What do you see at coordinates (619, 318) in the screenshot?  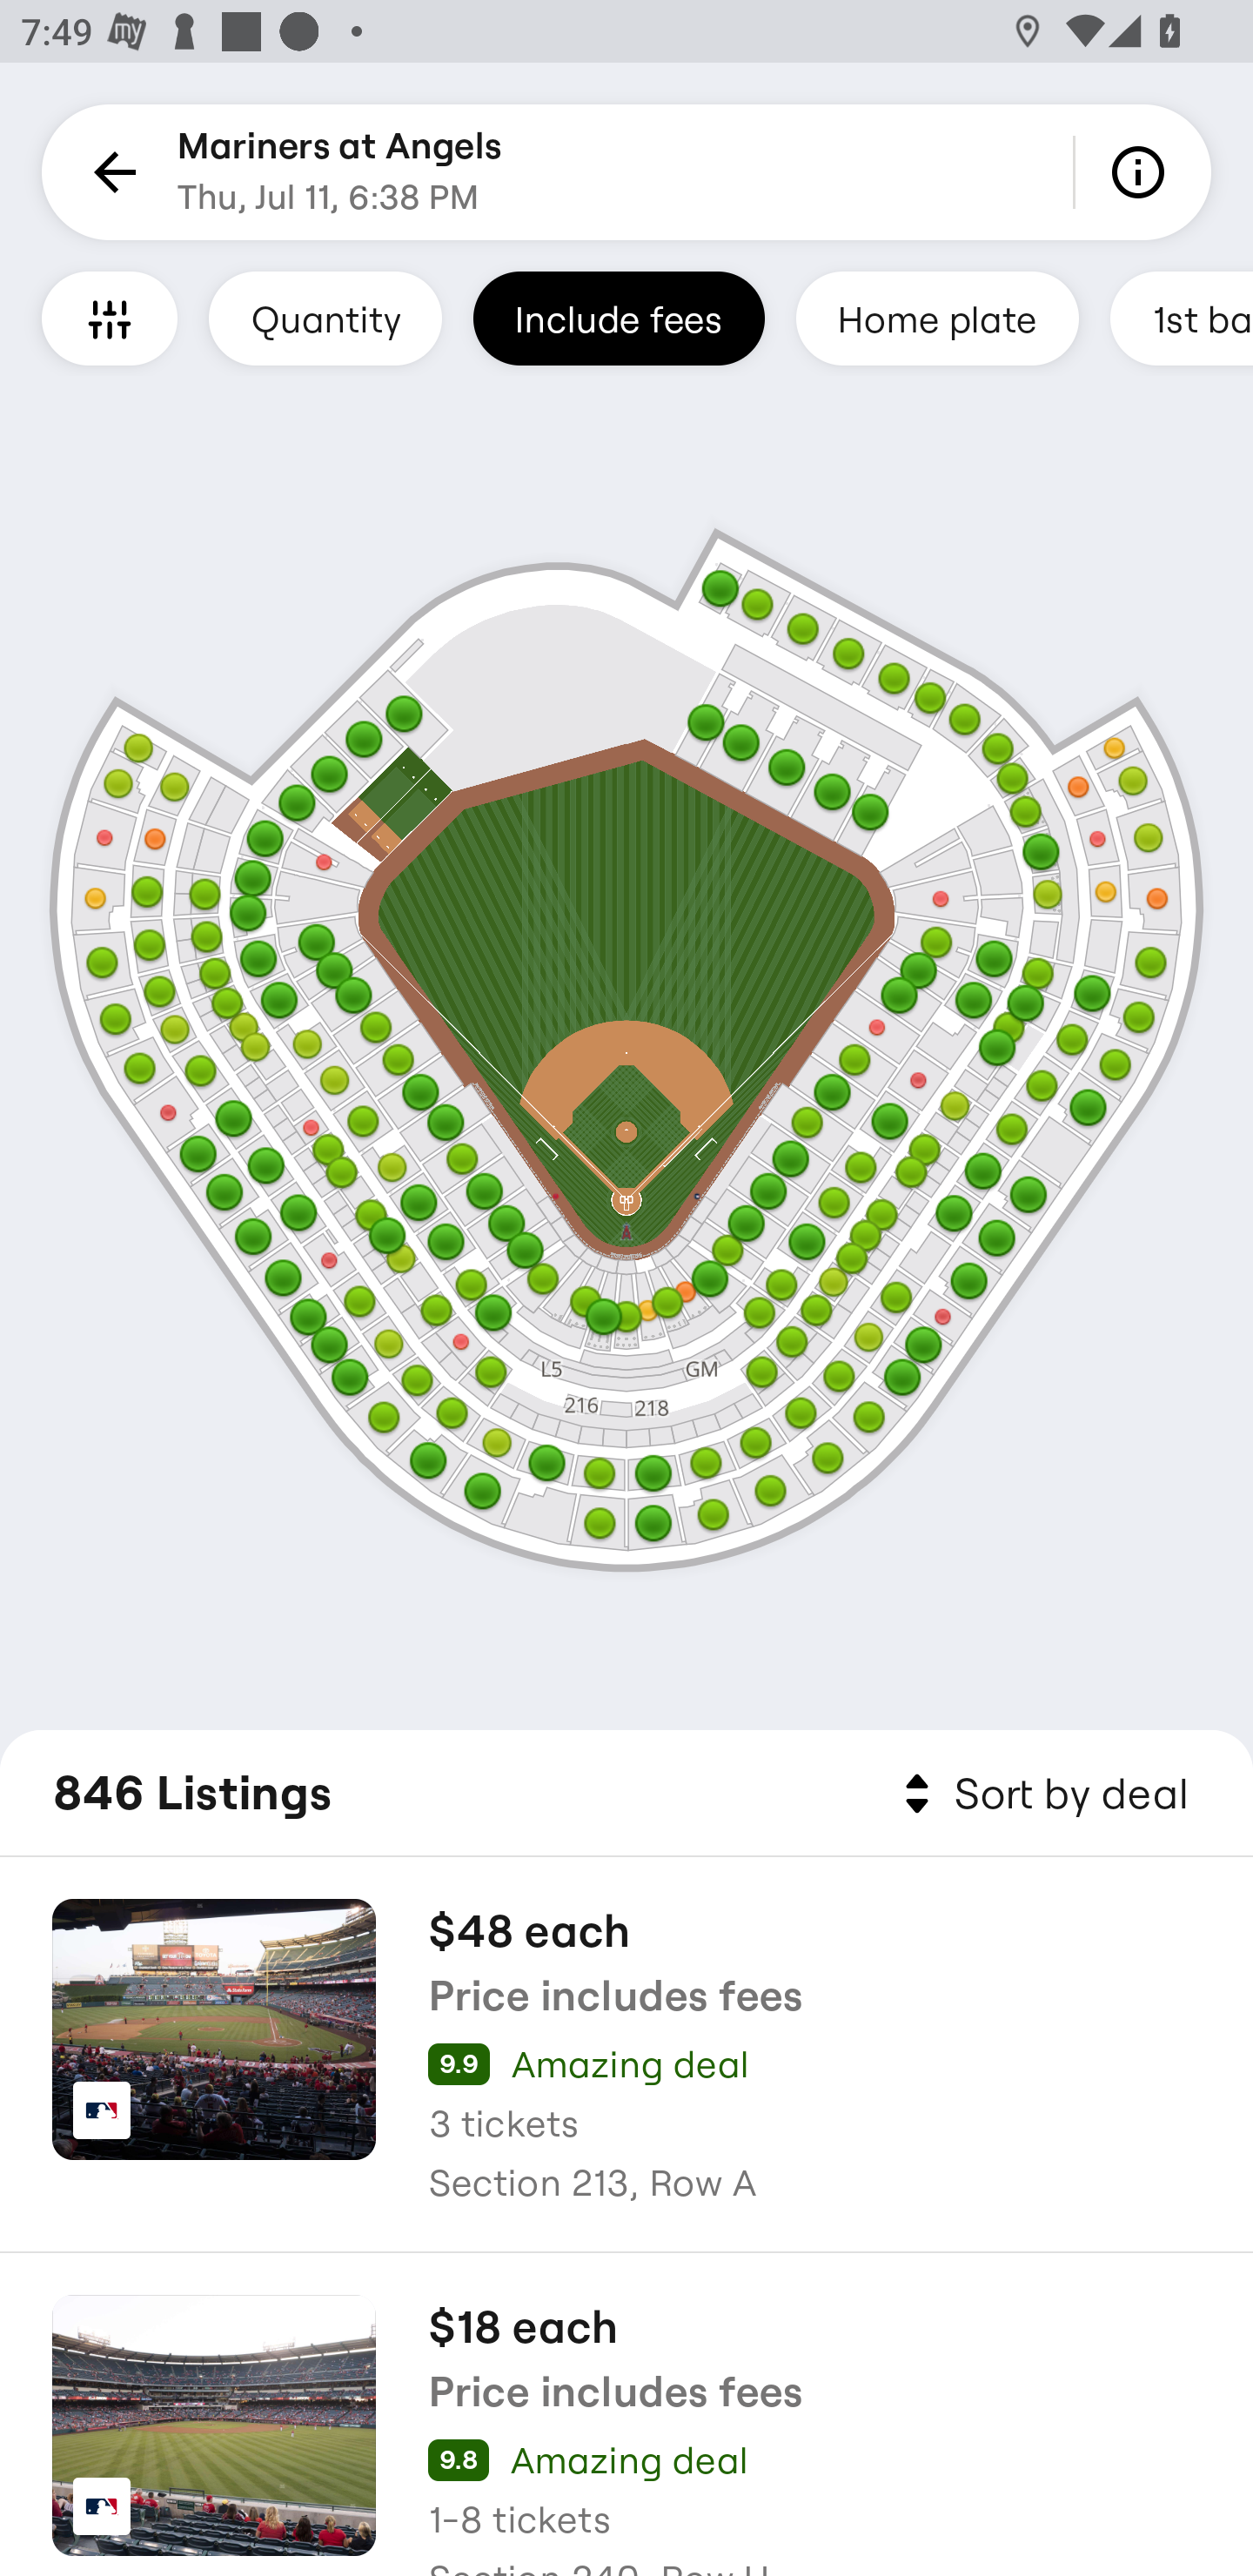 I see `Include fees` at bounding box center [619, 318].